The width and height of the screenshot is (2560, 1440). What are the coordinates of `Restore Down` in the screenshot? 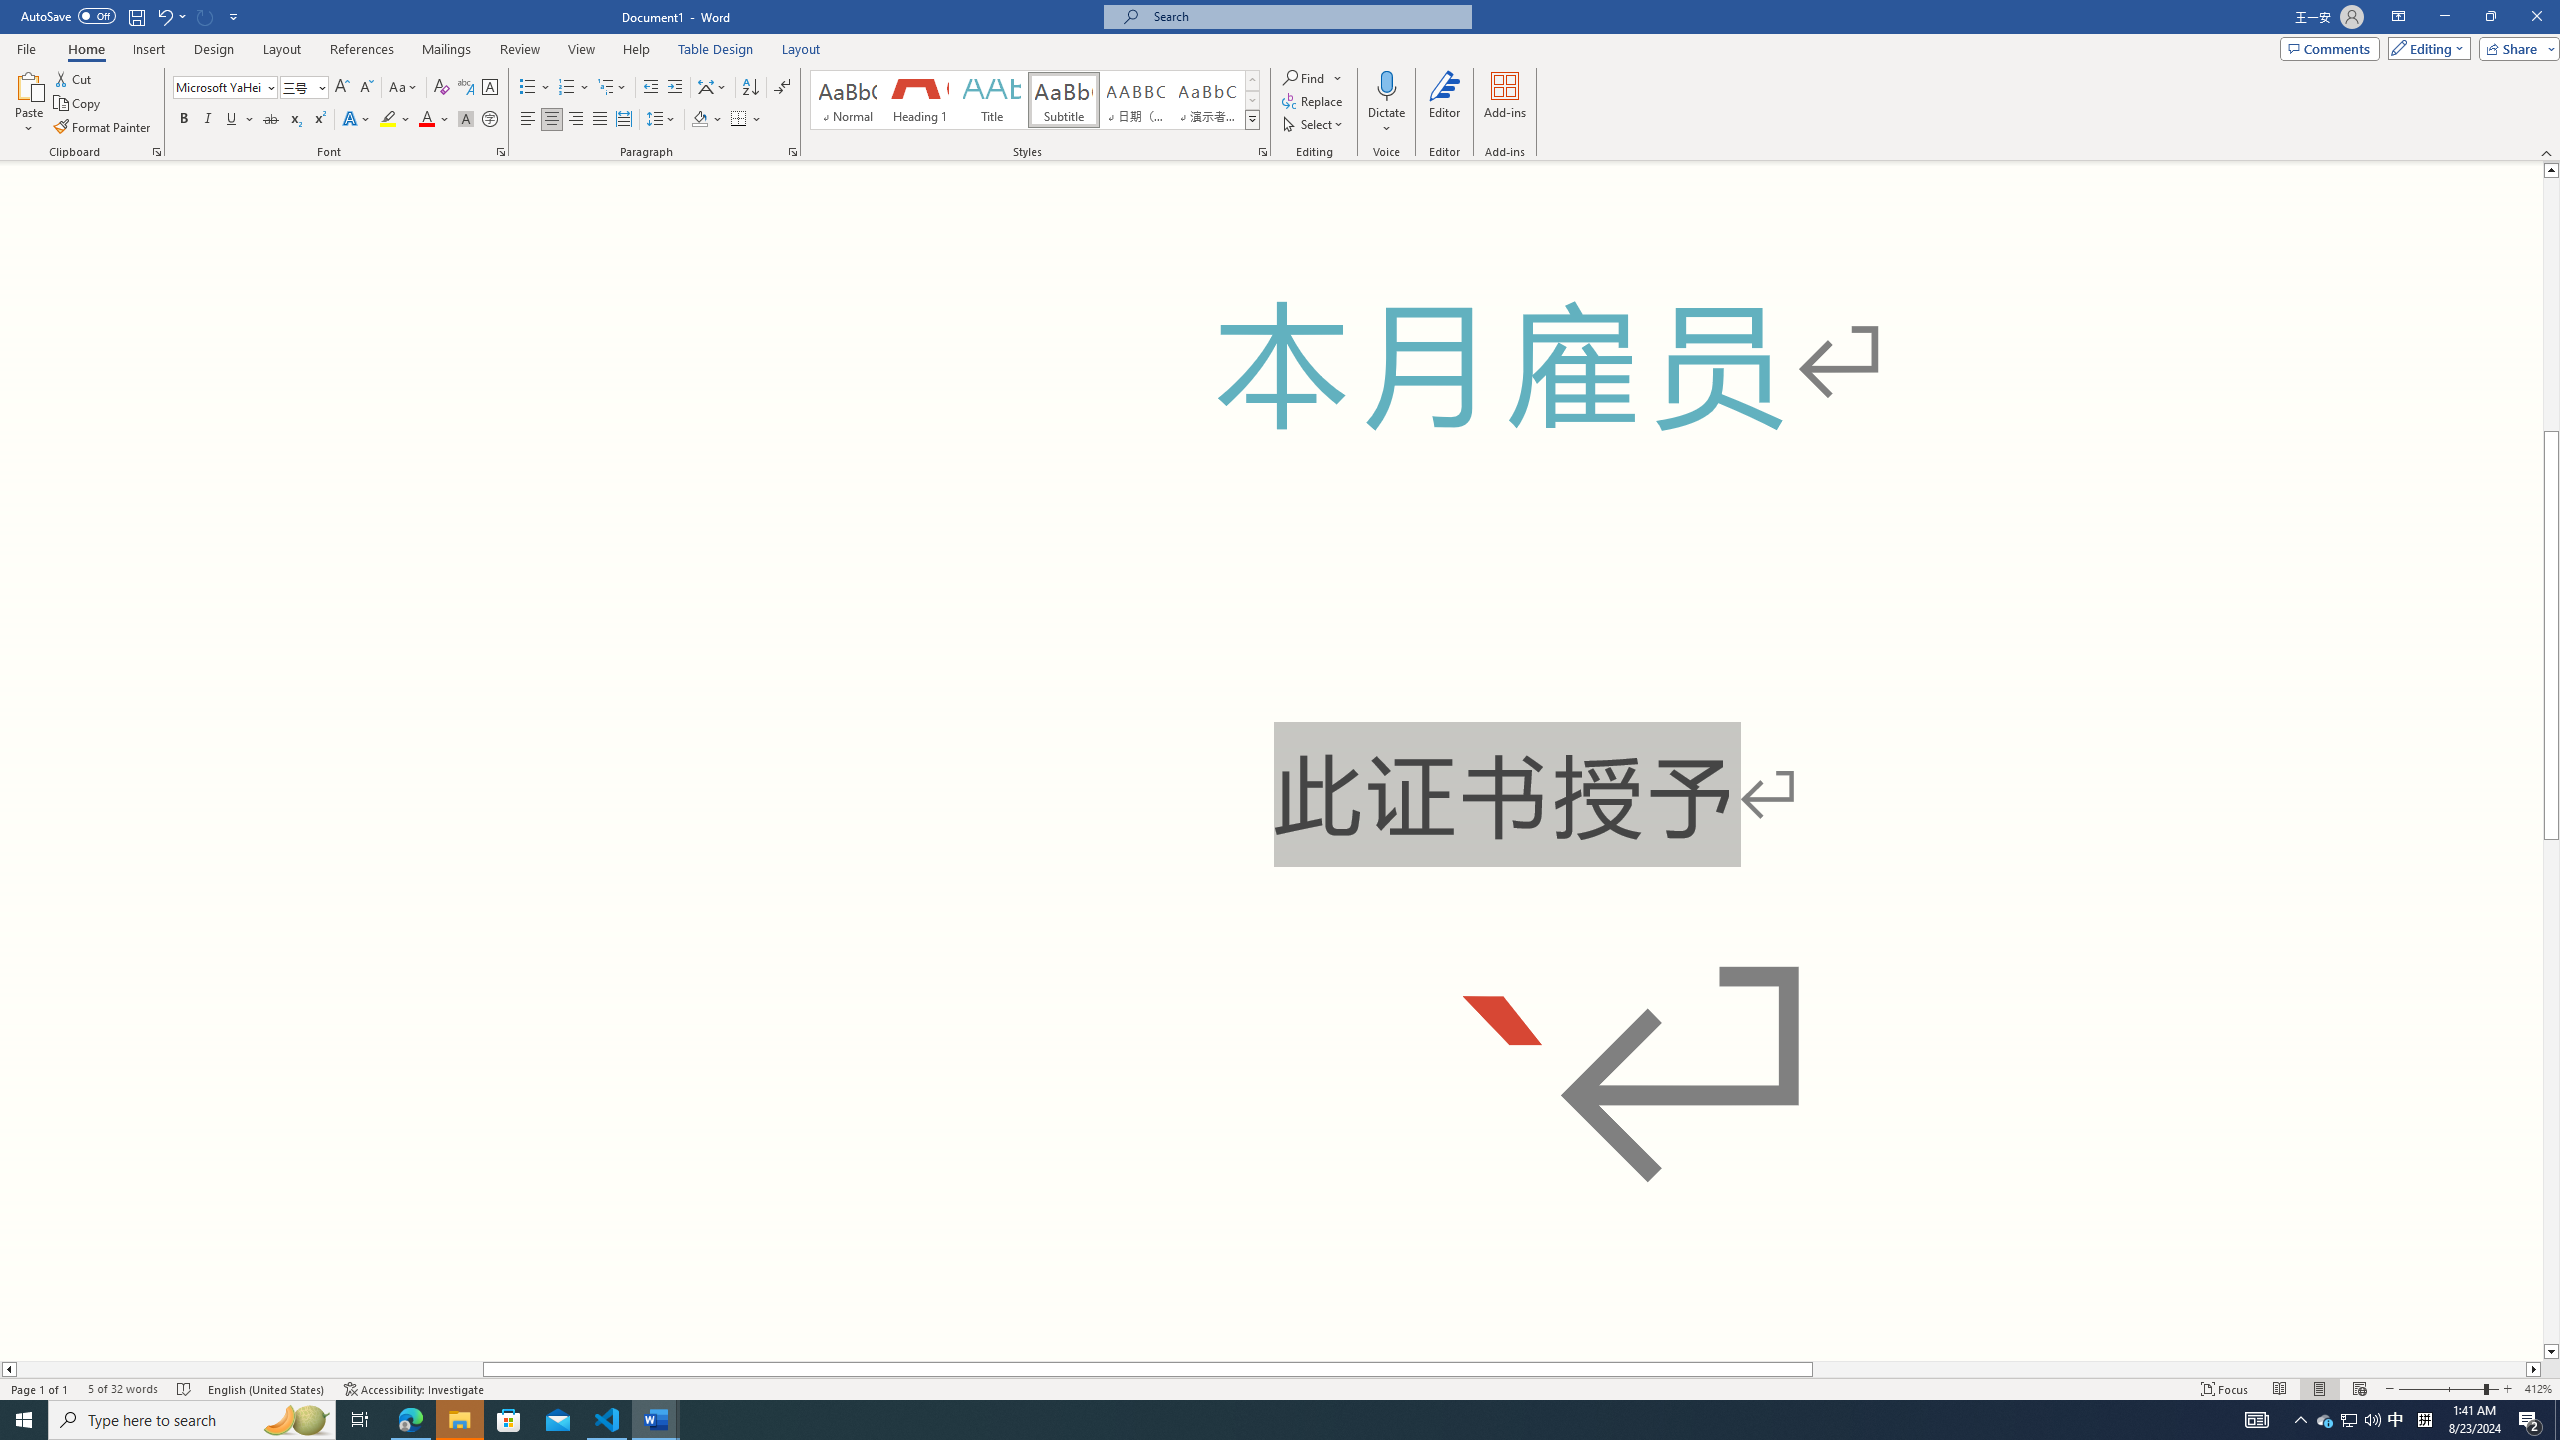 It's located at (2490, 17).